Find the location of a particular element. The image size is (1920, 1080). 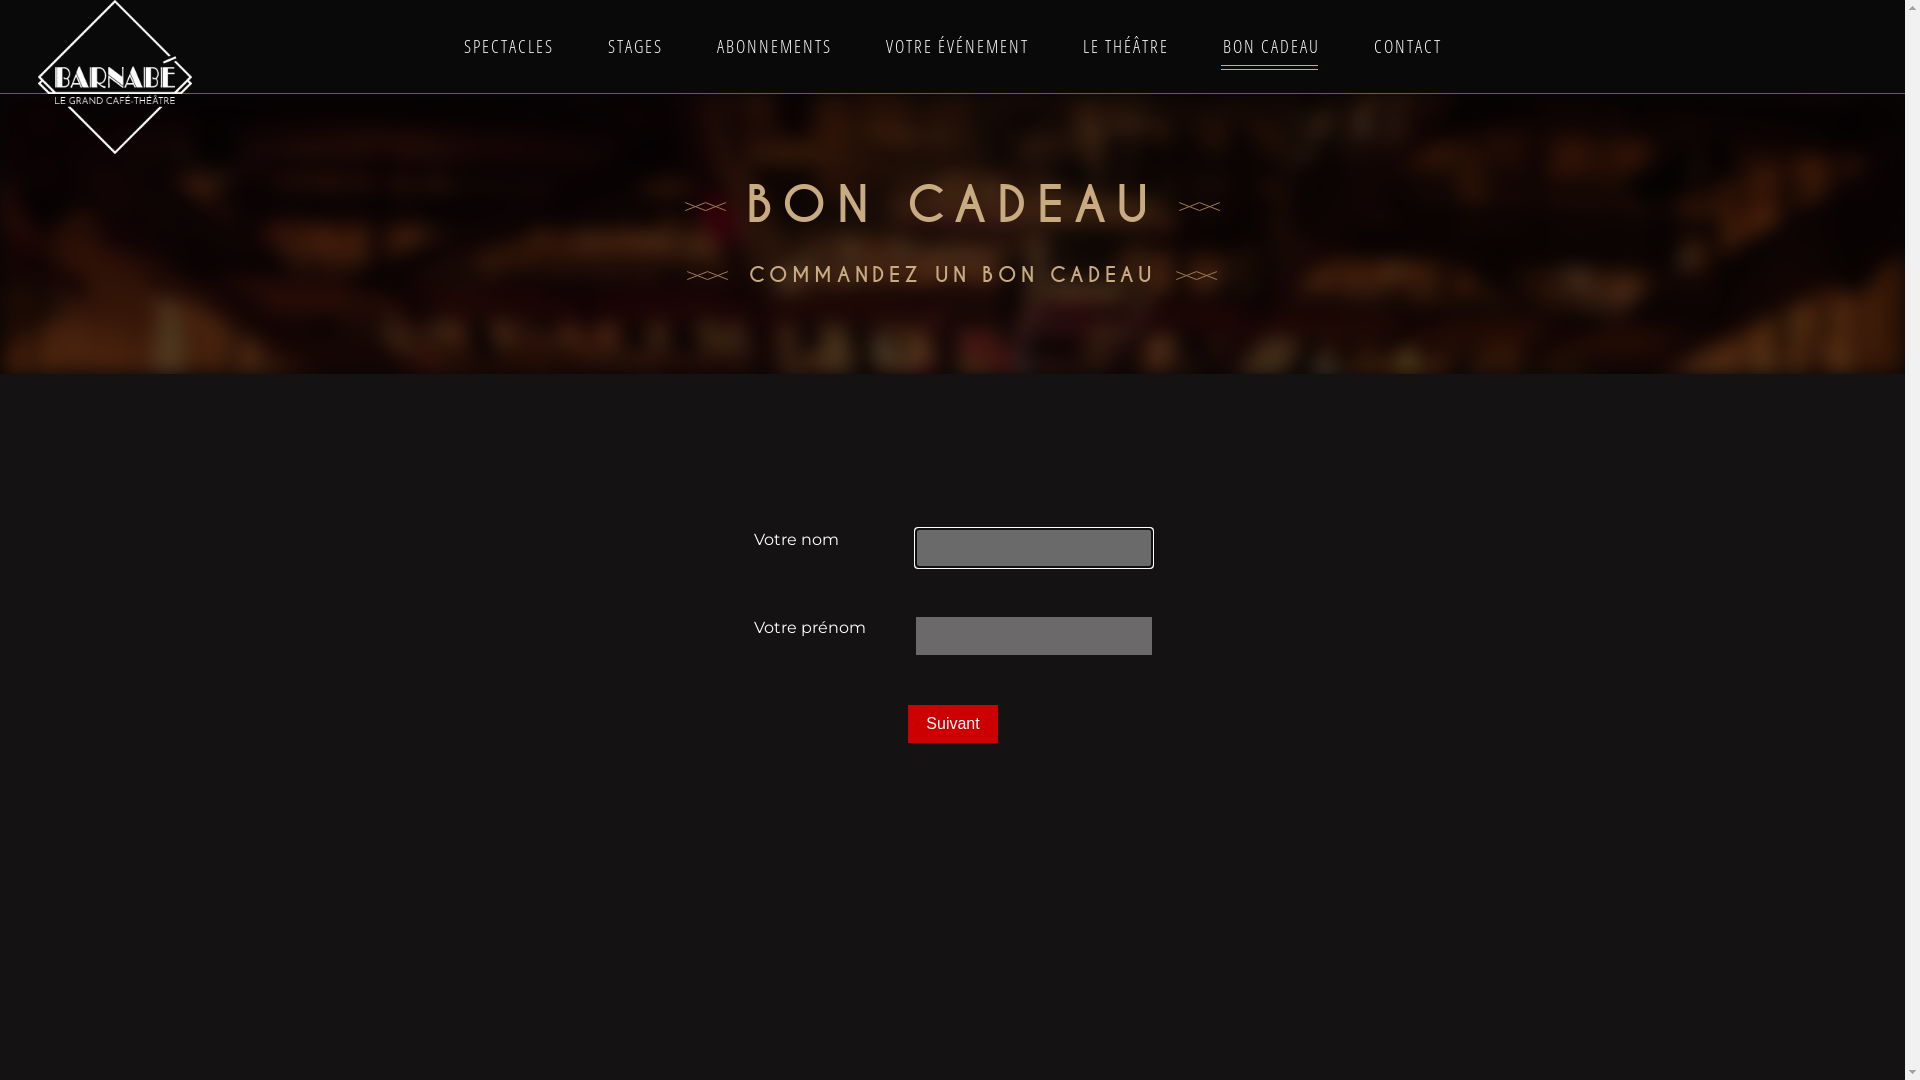

CONTACT is located at coordinates (1407, 46).